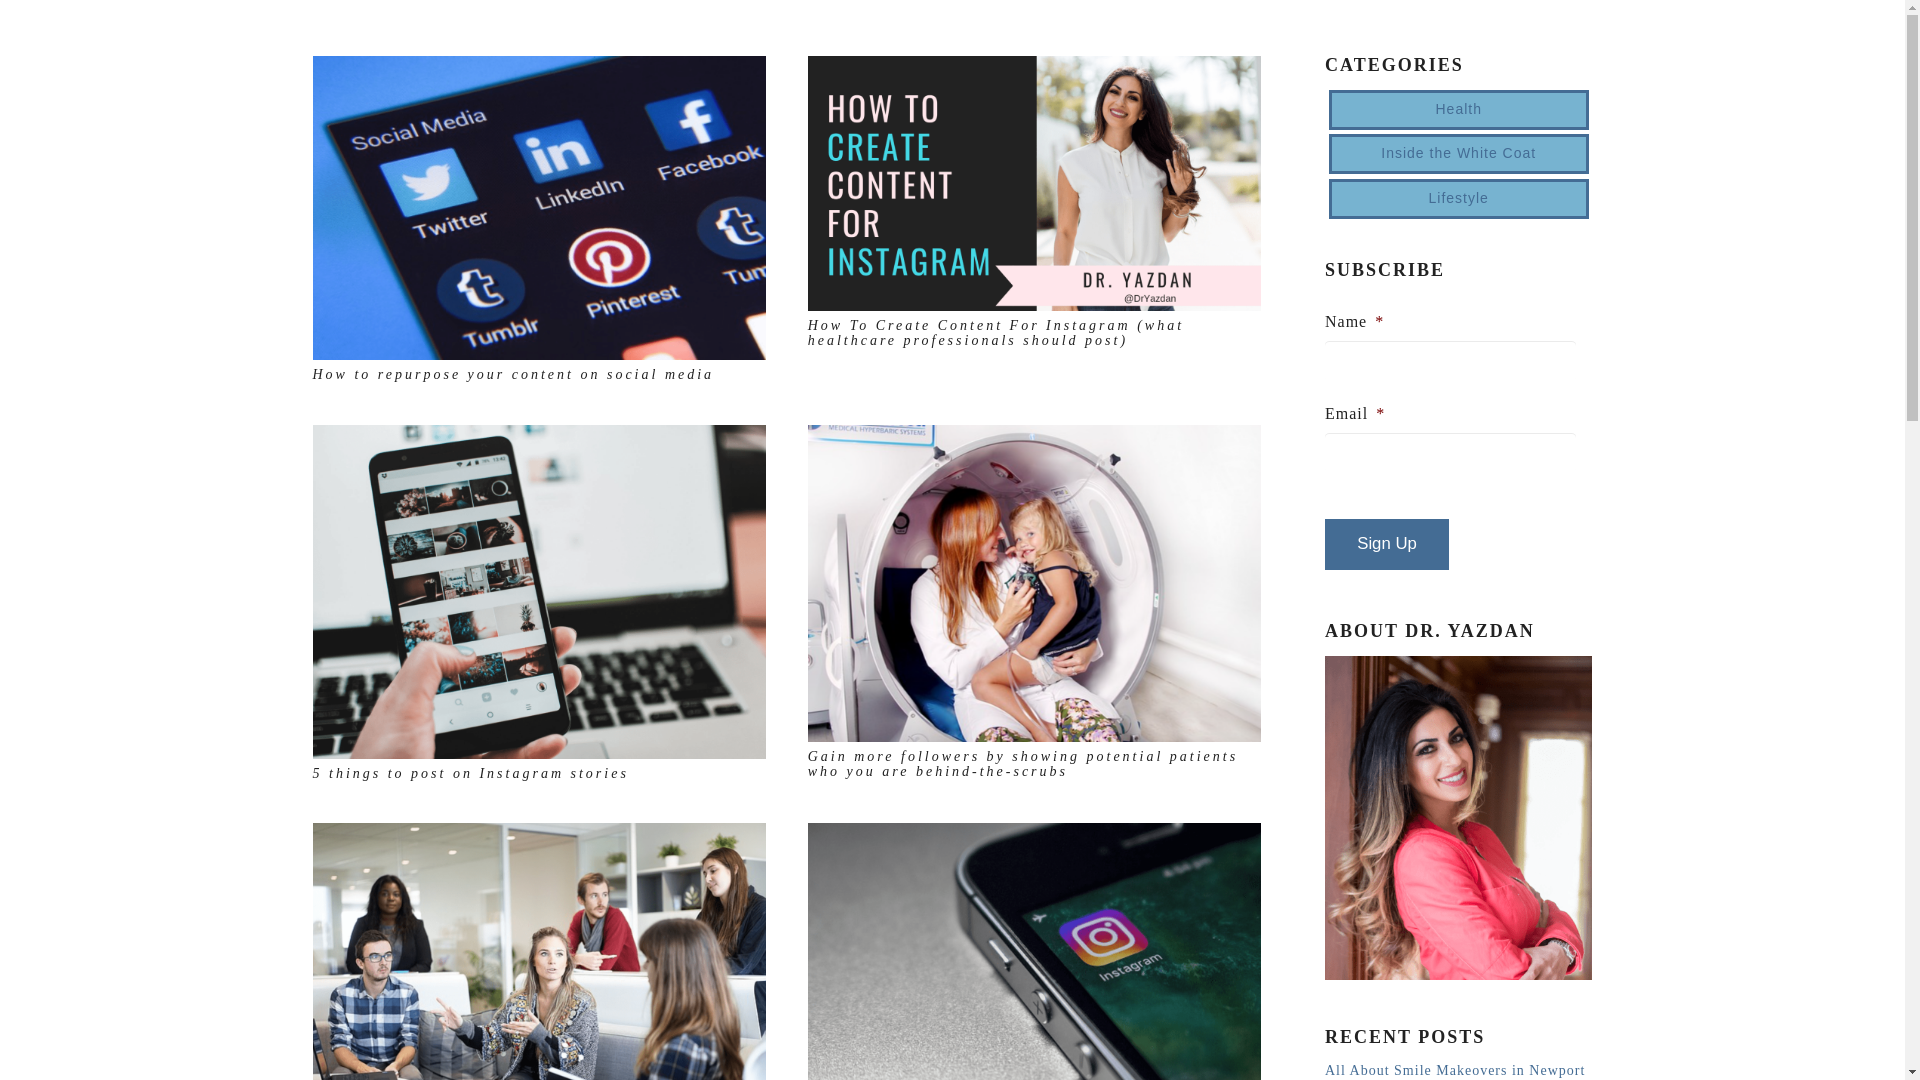 The width and height of the screenshot is (1920, 1080). Describe the element at coordinates (1454, 1071) in the screenshot. I see `All About Smile Makeovers in Newport Beach` at that location.